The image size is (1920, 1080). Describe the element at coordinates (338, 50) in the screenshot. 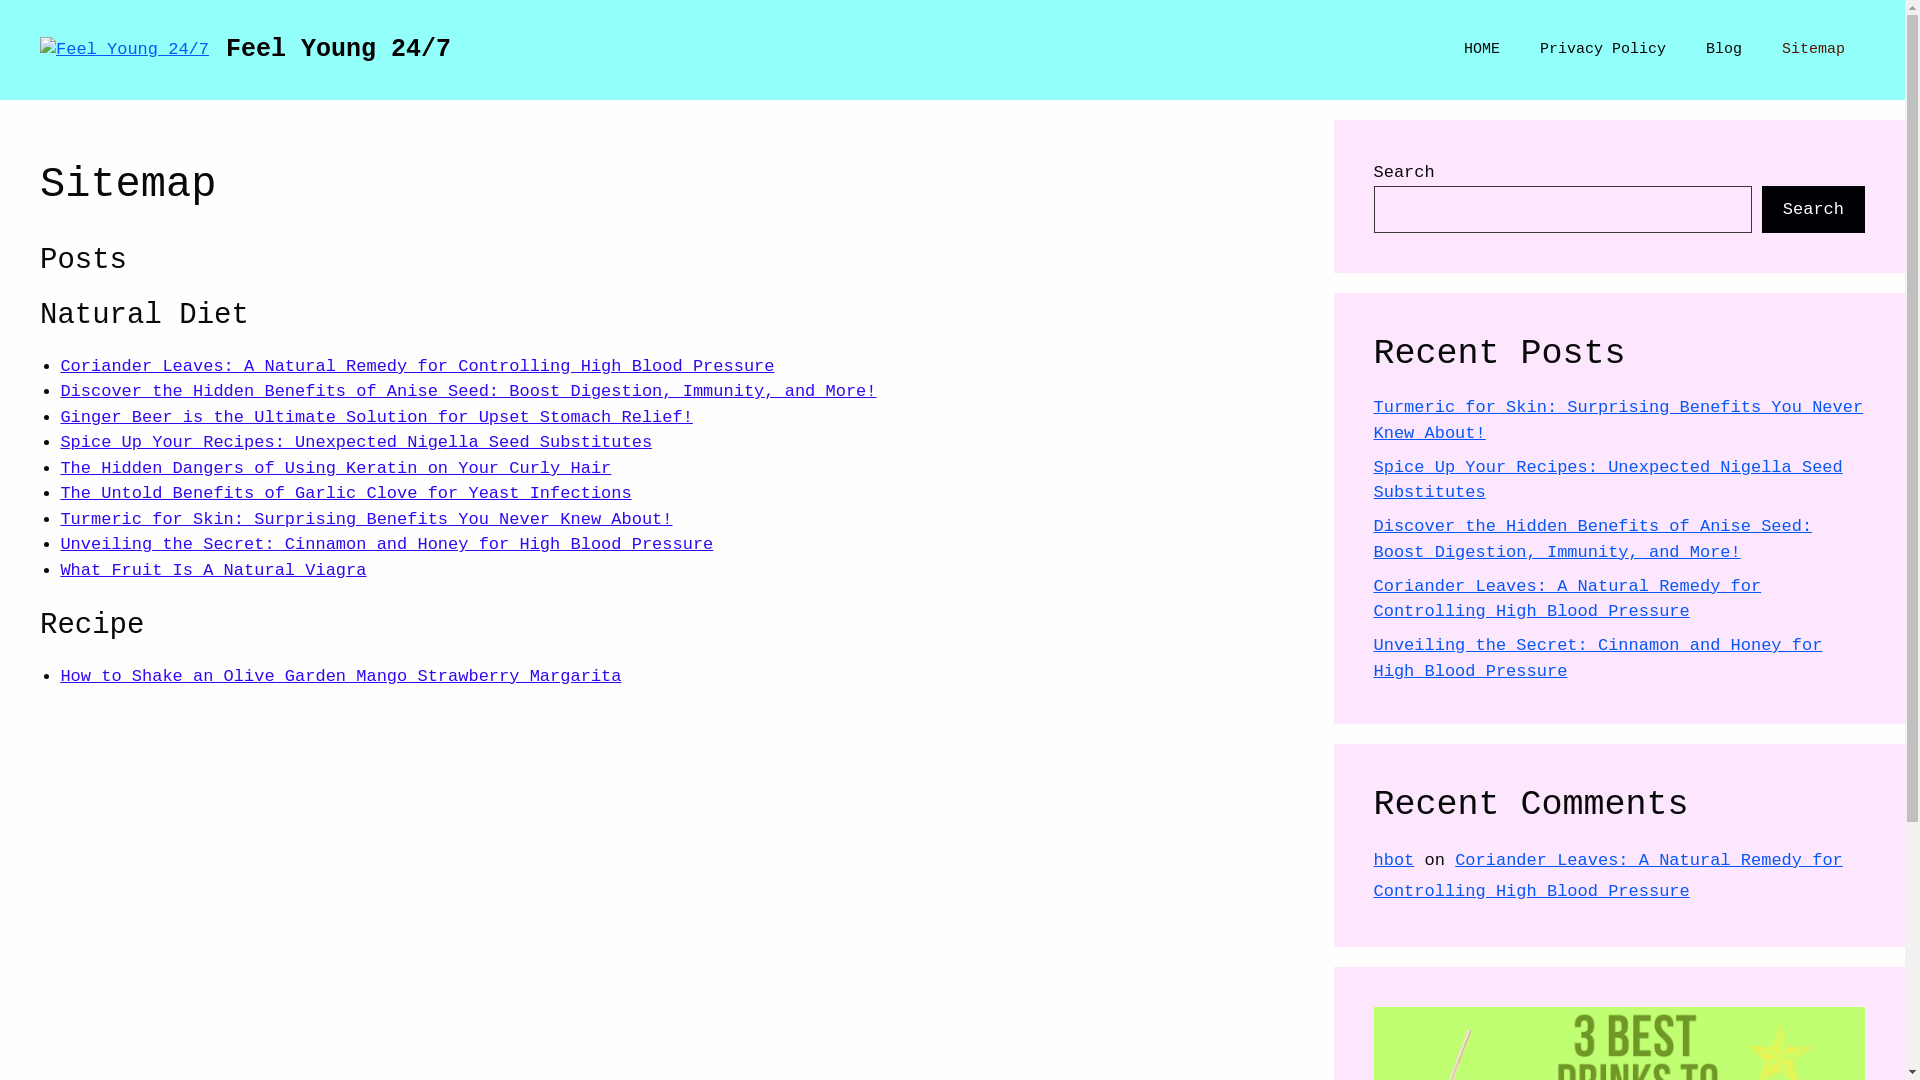

I see `Feel Young 24/7` at that location.